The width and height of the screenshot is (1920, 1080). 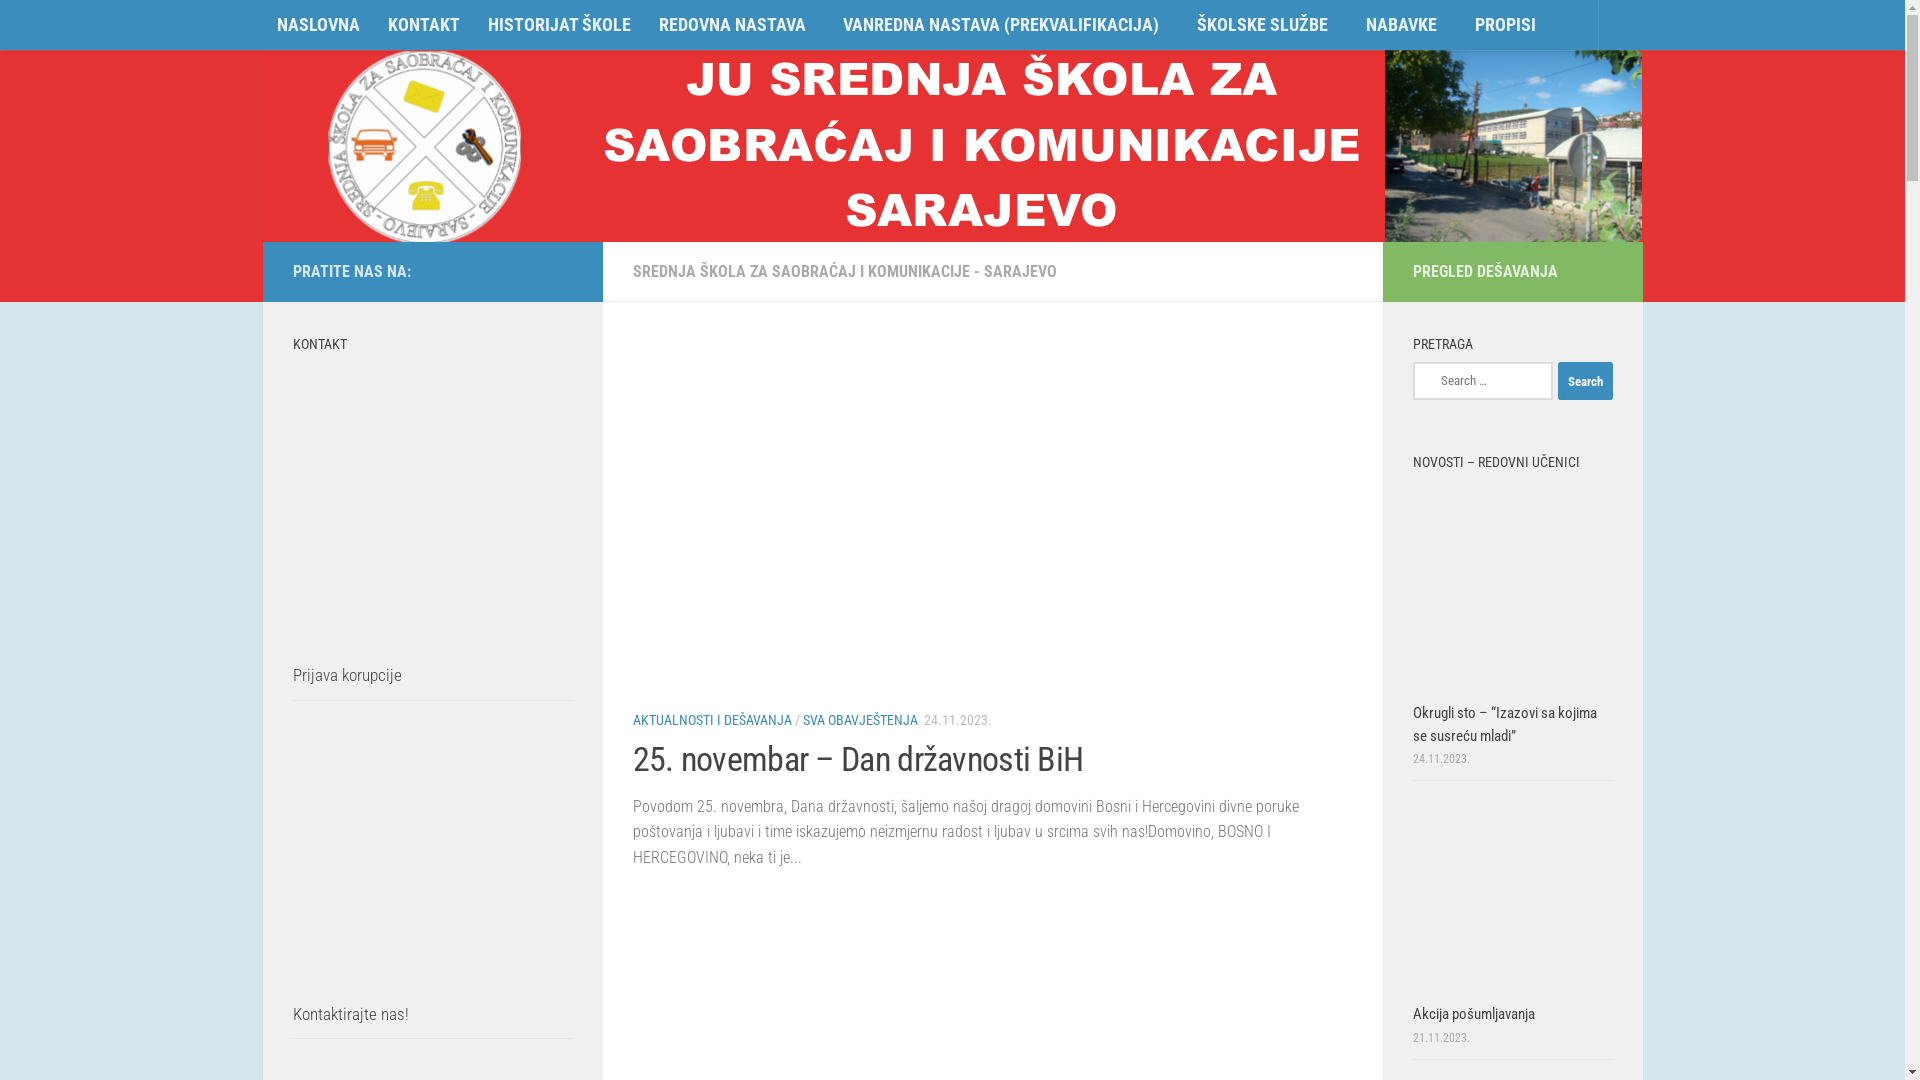 I want to click on REDOVNA NASTAVA, so click(x=736, y=26).